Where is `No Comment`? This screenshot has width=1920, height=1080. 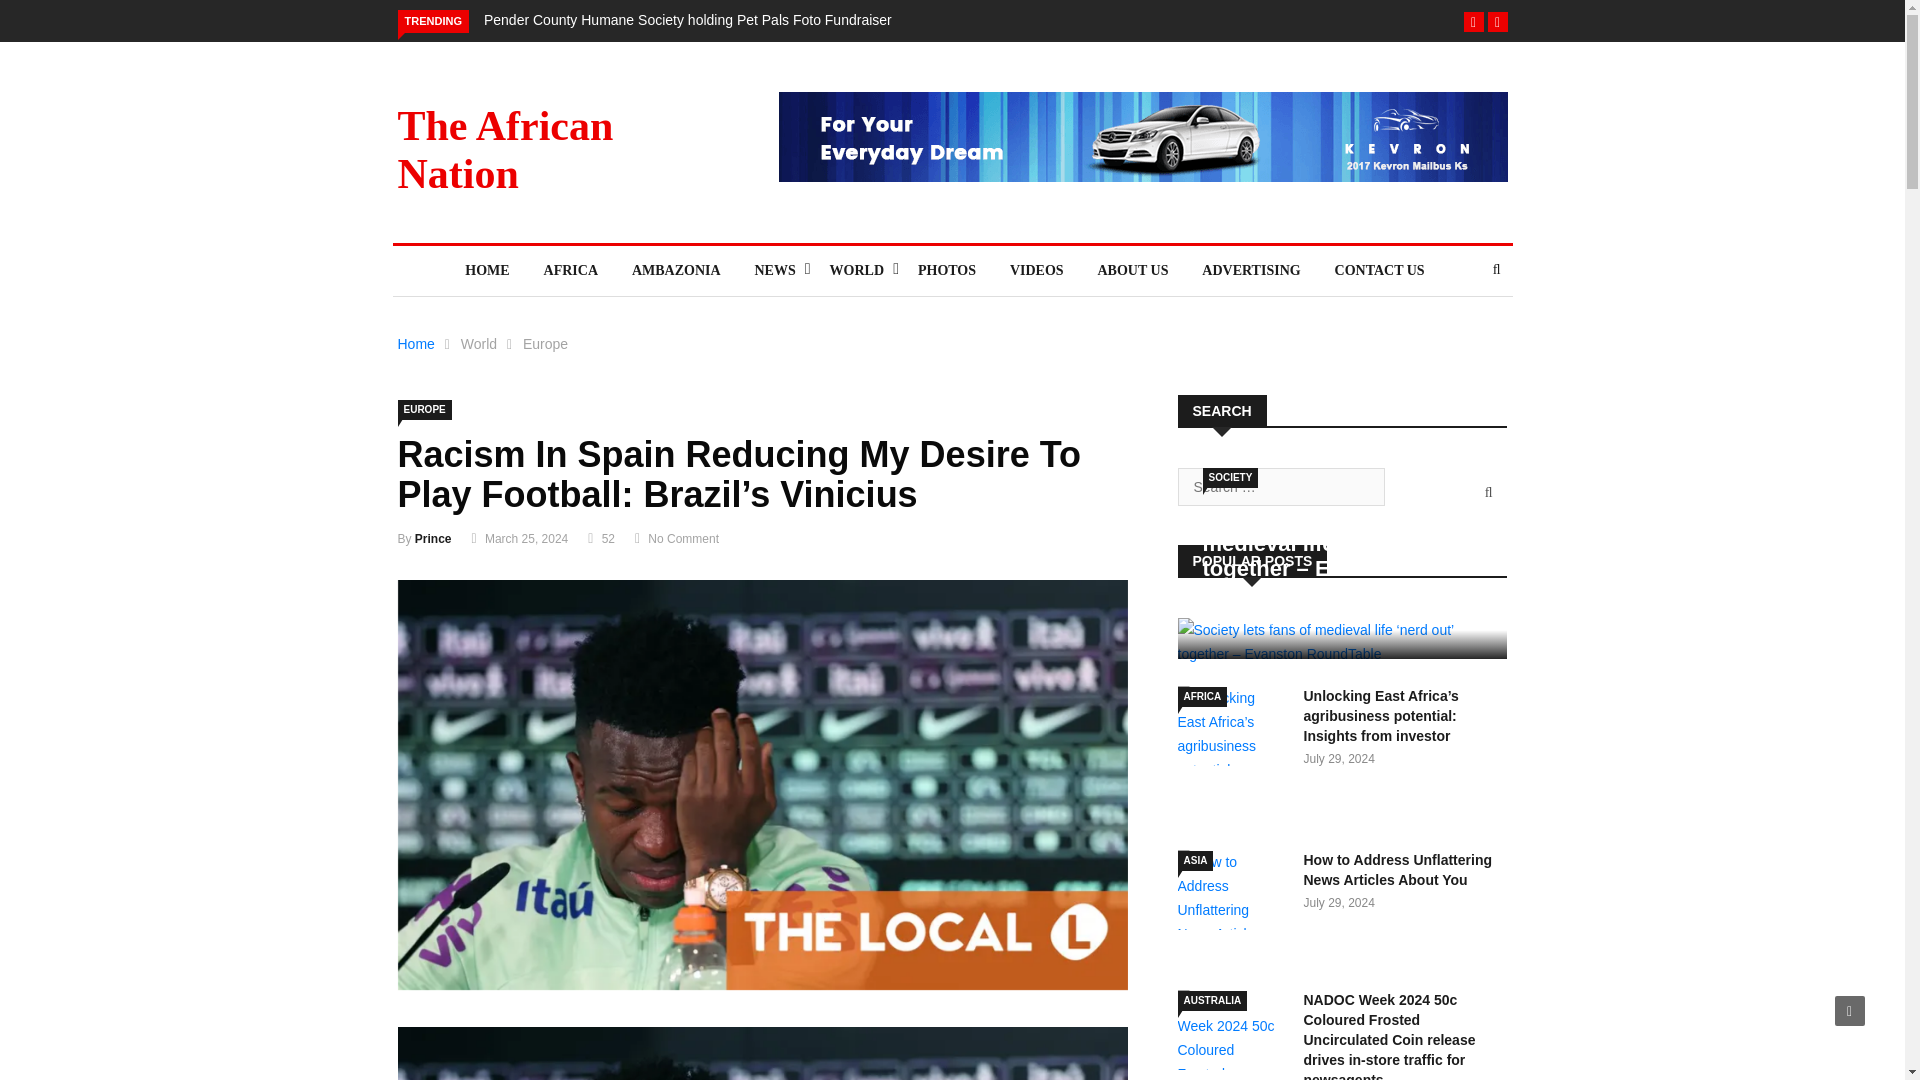 No Comment is located at coordinates (683, 539).